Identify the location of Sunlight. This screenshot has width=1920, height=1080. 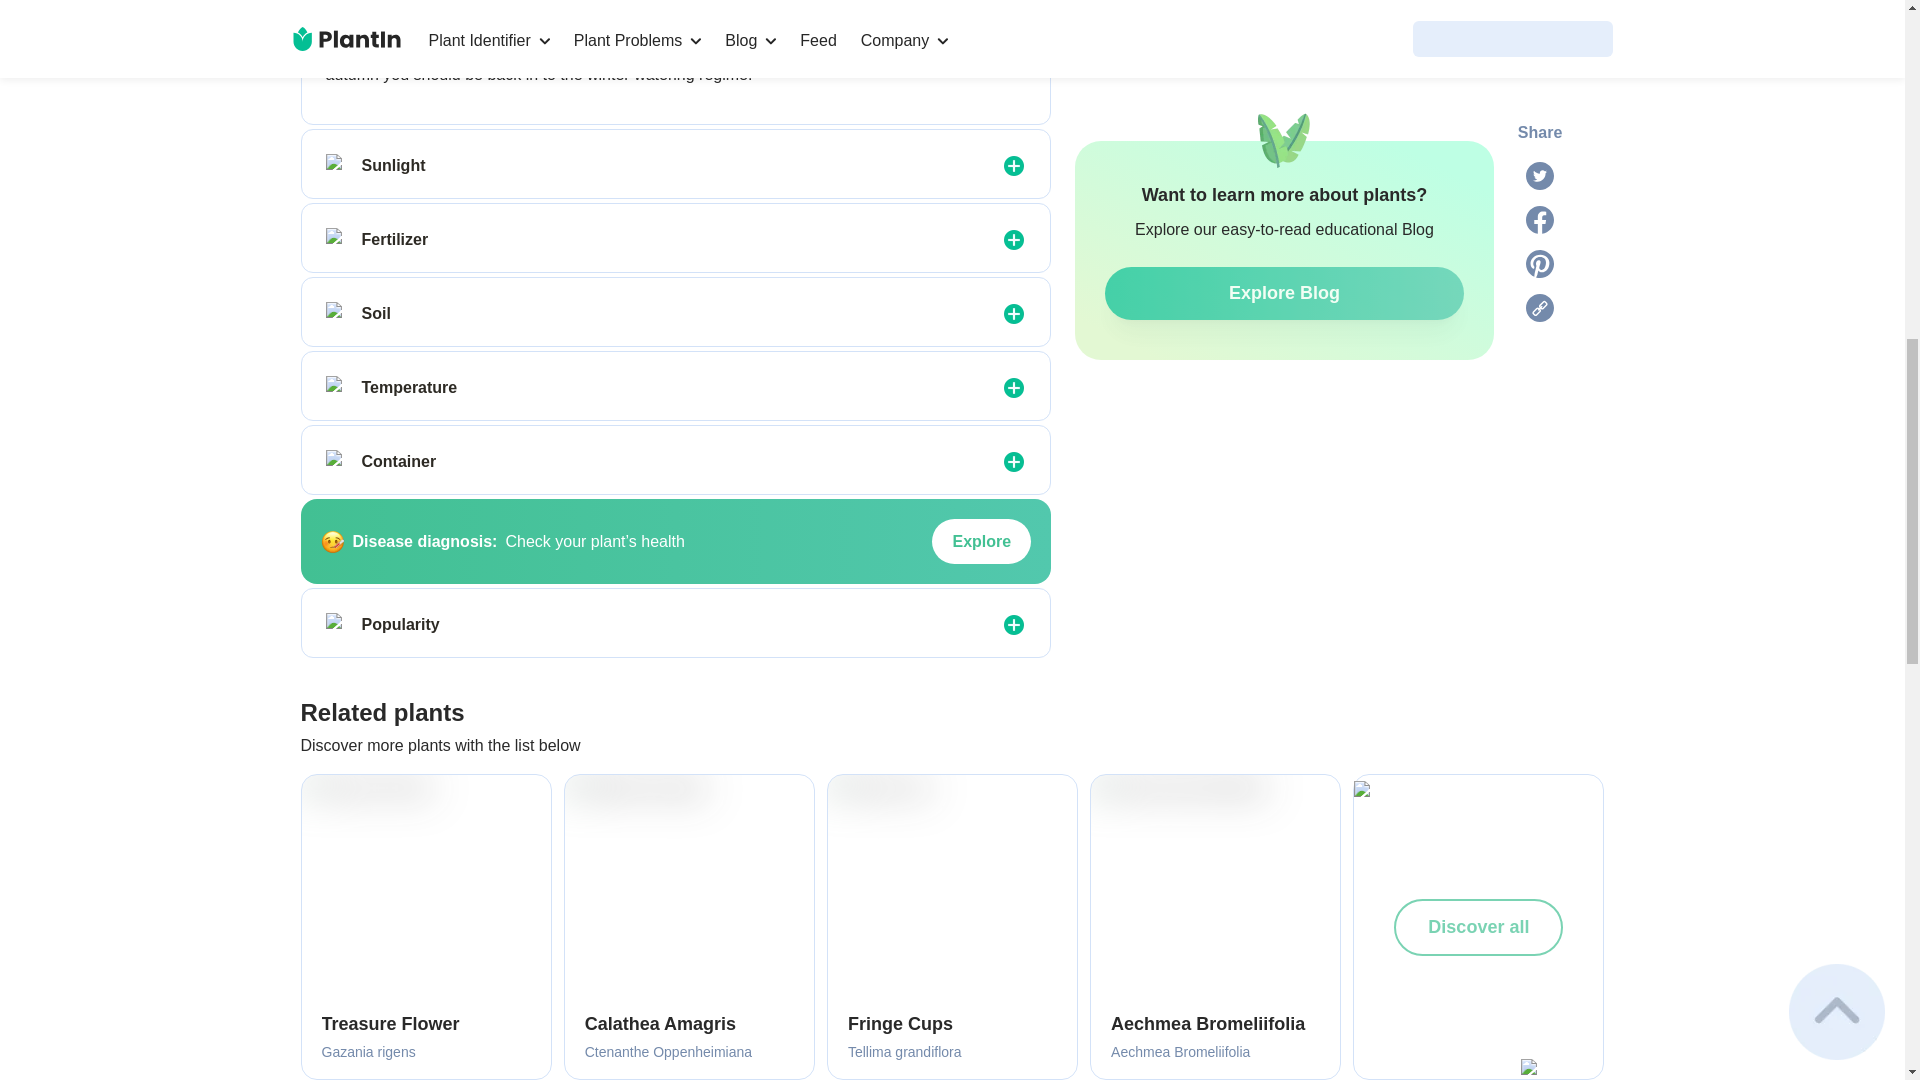
(338, 166).